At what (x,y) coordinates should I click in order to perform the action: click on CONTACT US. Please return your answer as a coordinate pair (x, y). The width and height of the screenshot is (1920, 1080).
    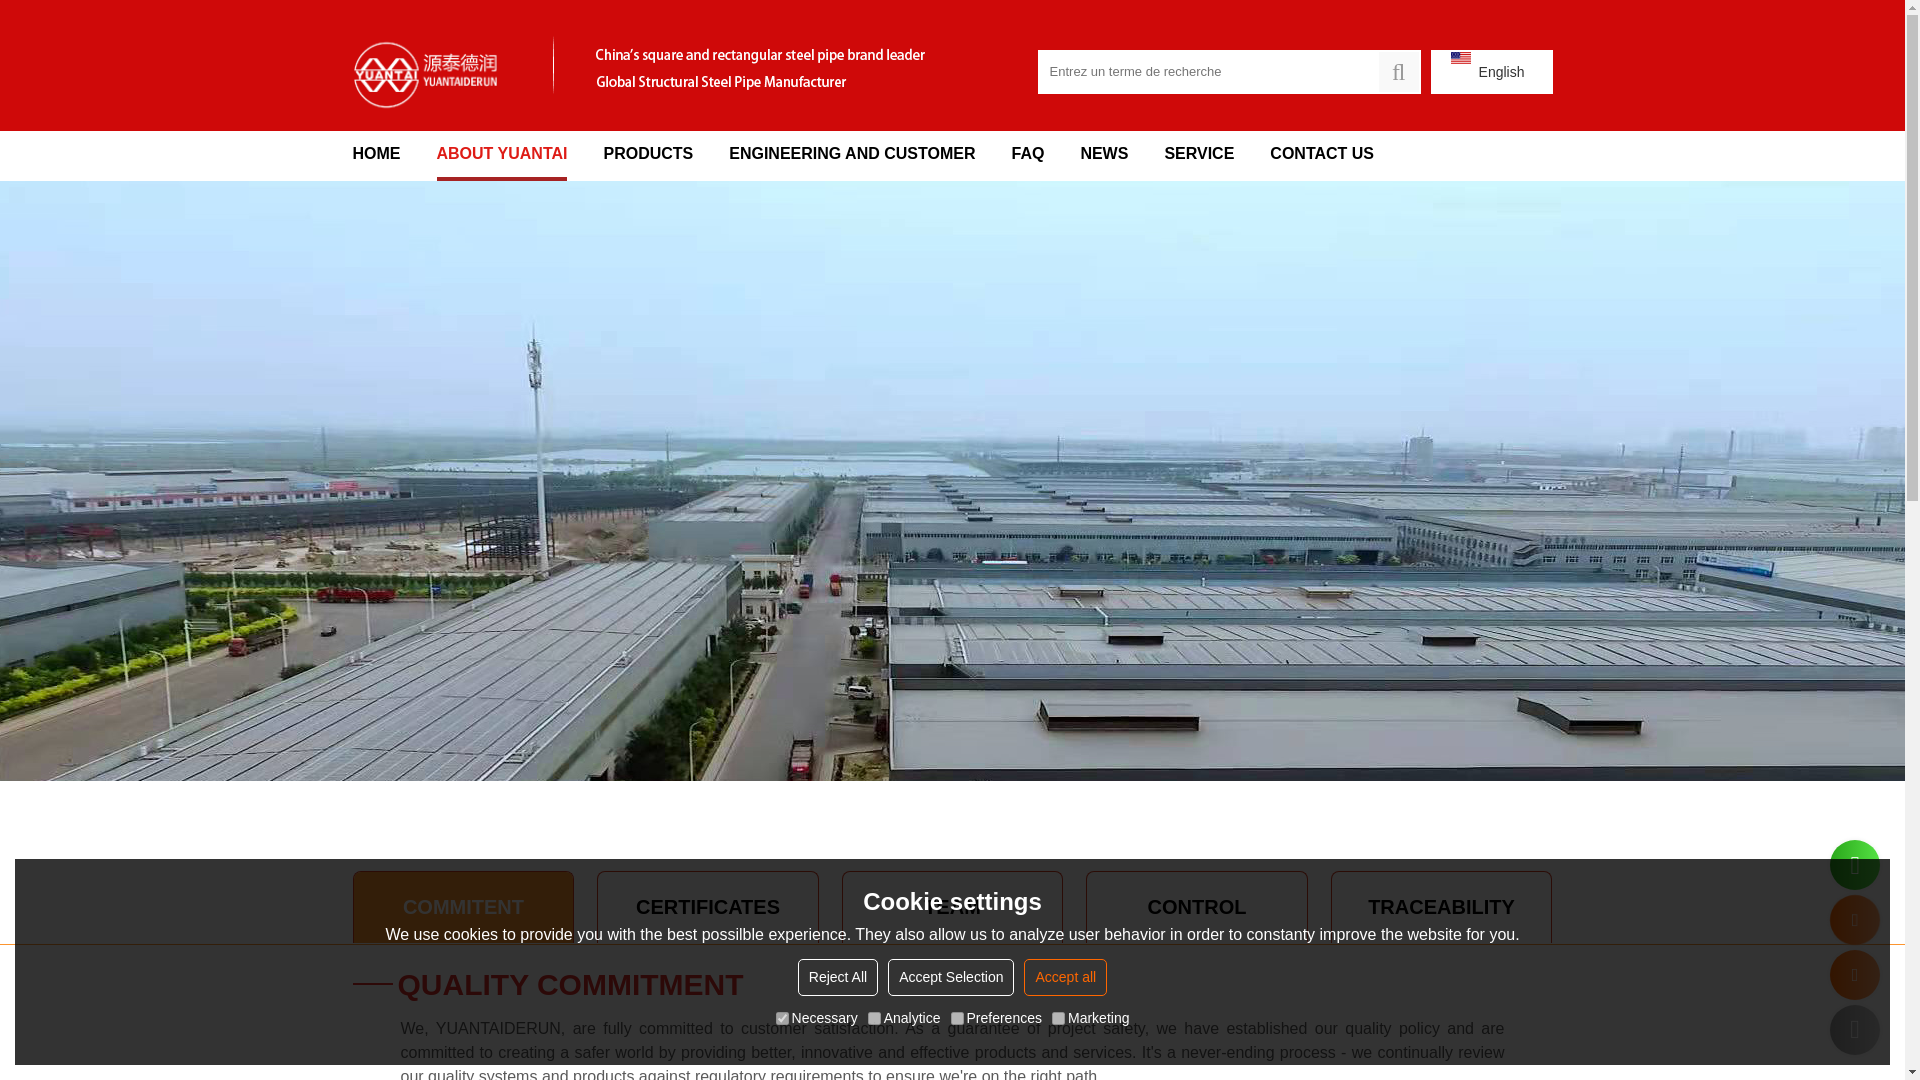
    Looking at the image, I should click on (1322, 156).